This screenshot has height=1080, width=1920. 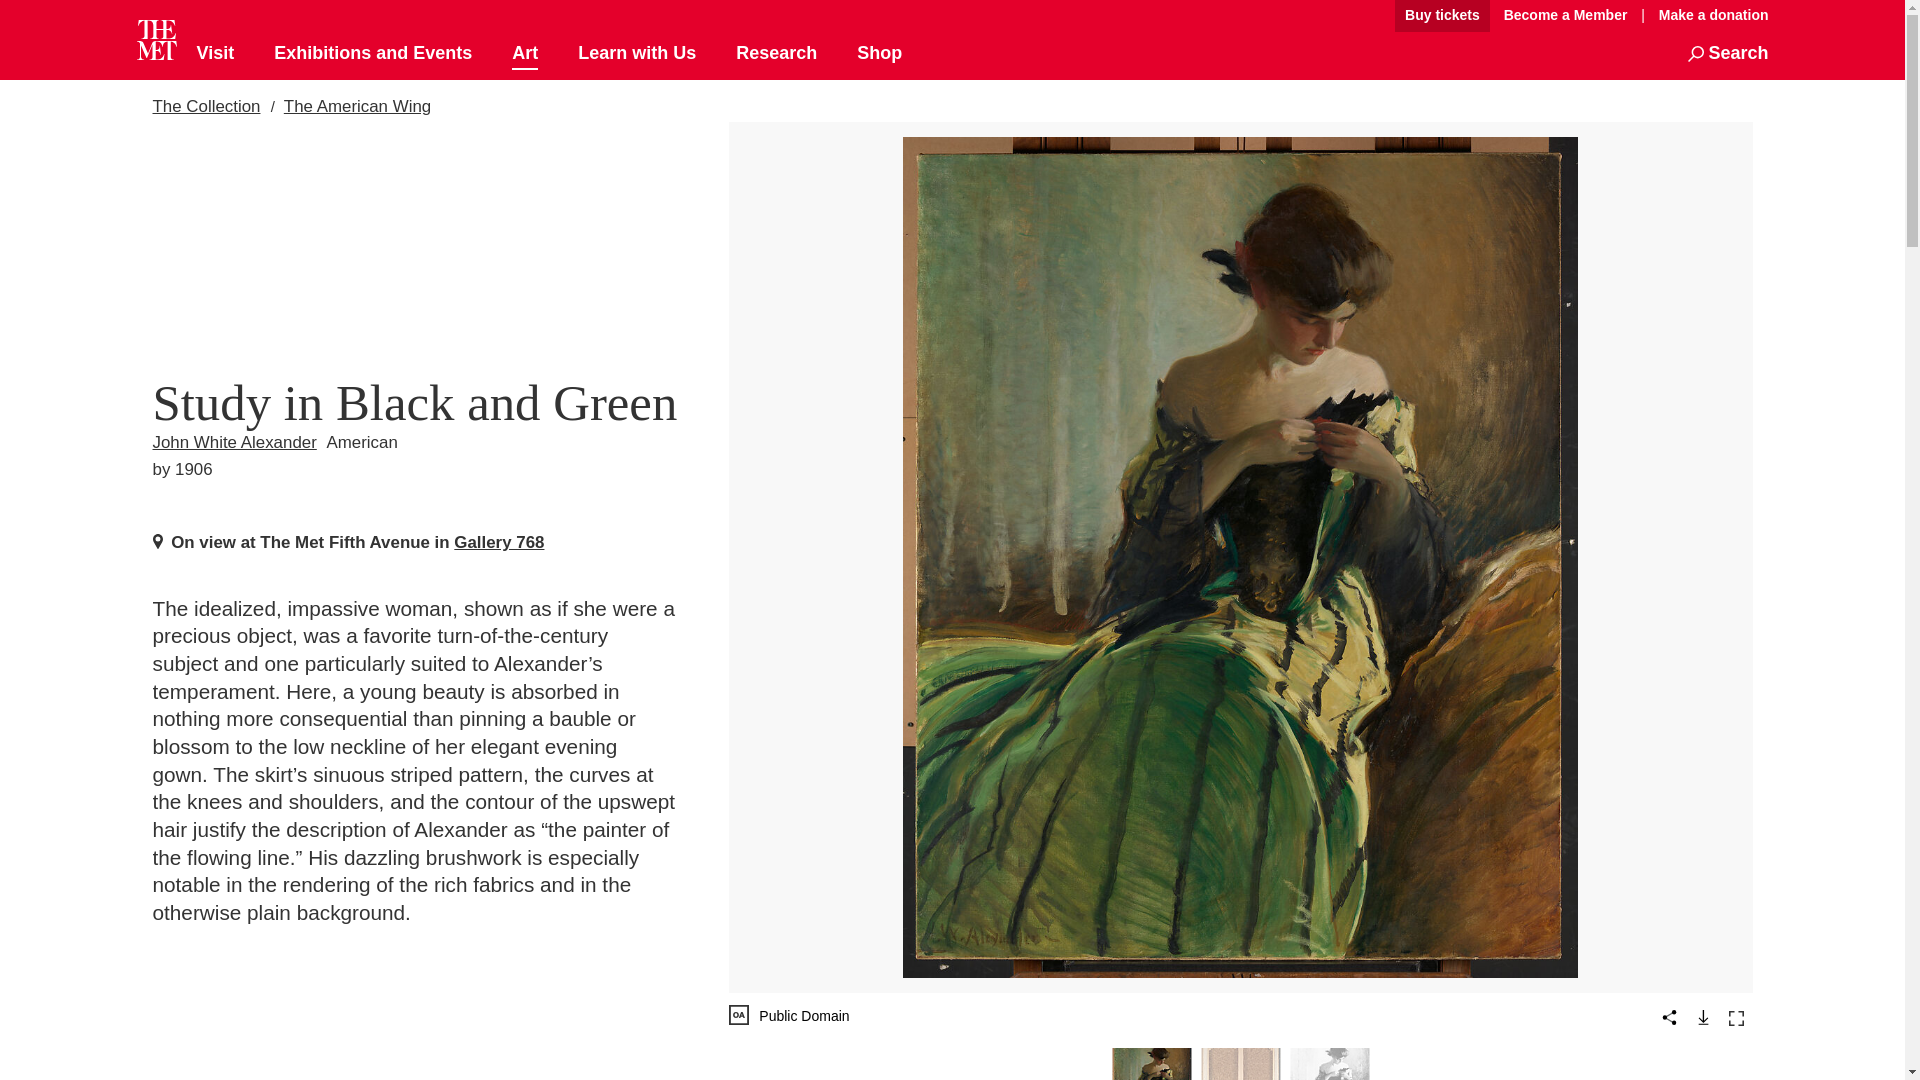 What do you see at coordinates (1708, 15) in the screenshot?
I see `Make a donation` at bounding box center [1708, 15].